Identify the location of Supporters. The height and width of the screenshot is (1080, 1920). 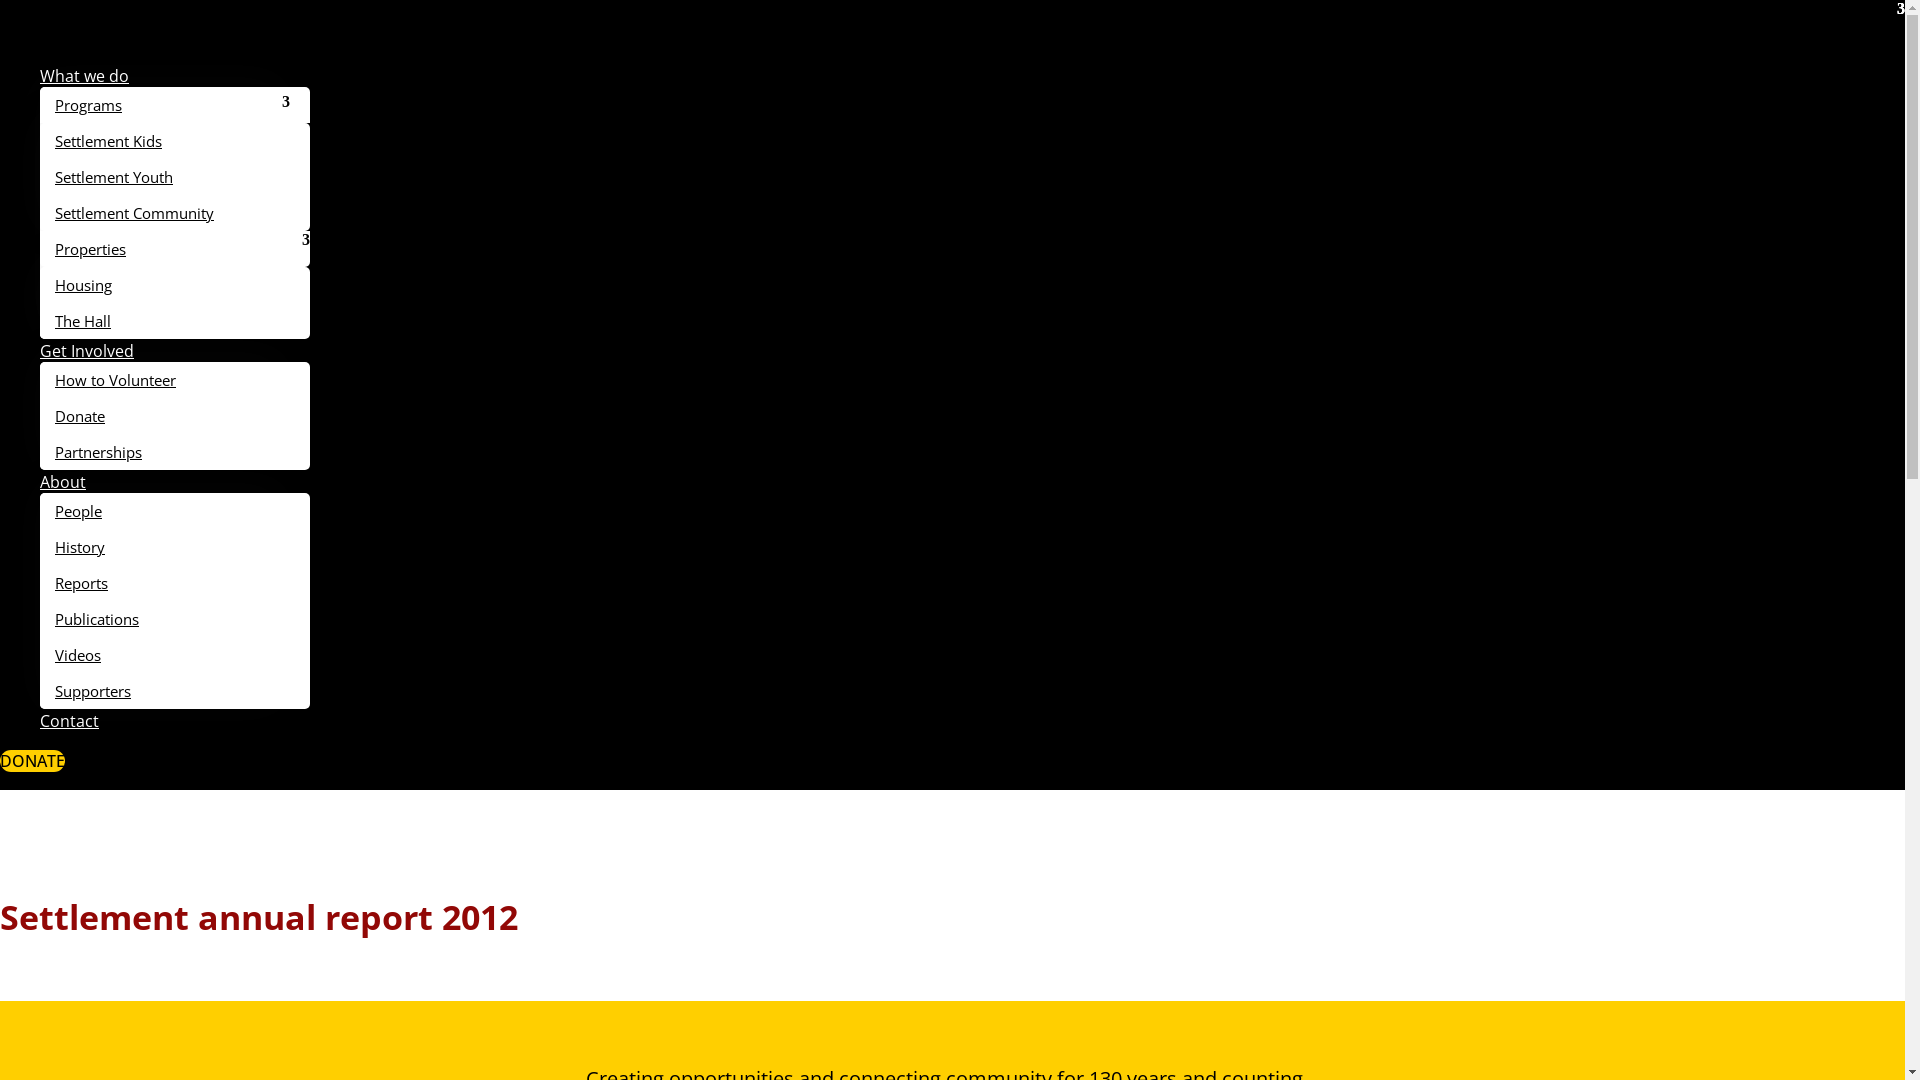
(175, 691).